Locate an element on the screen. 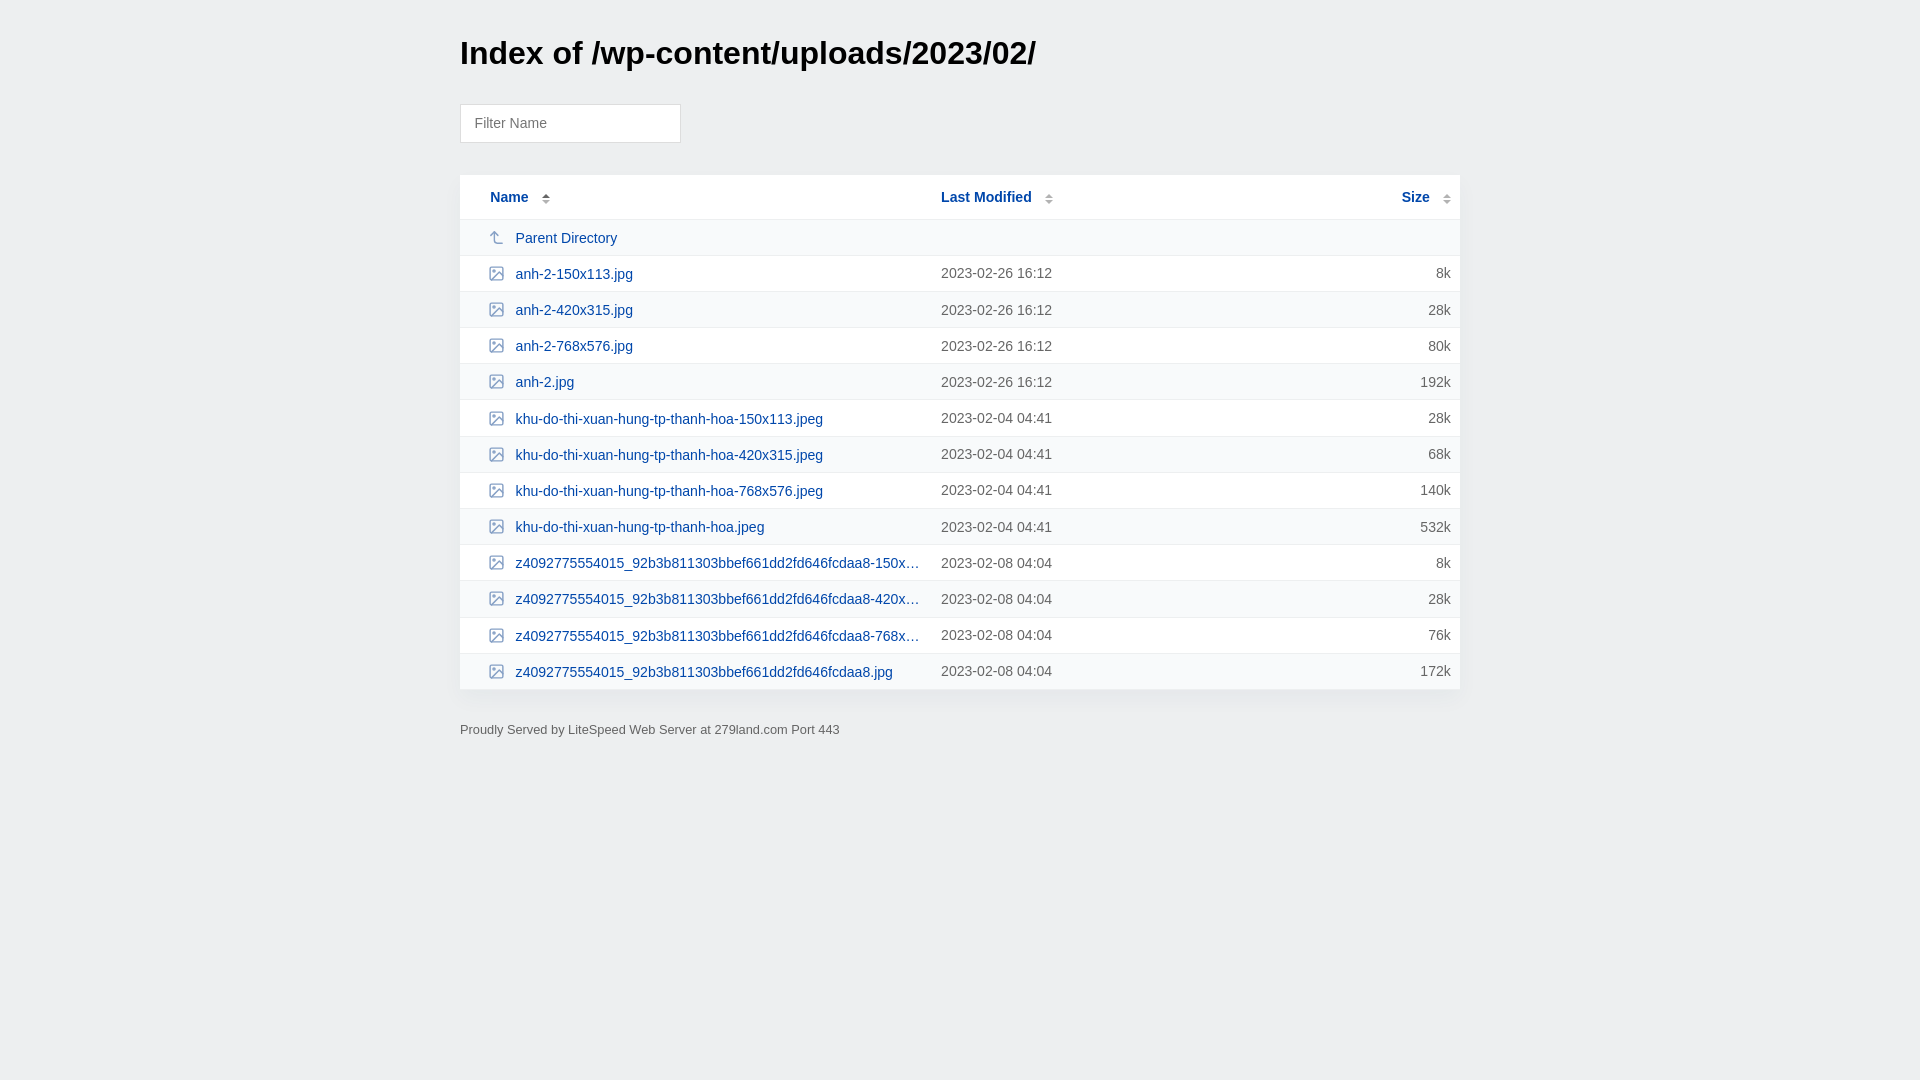  anh-2-150x113.jpg is located at coordinates (706, 274).